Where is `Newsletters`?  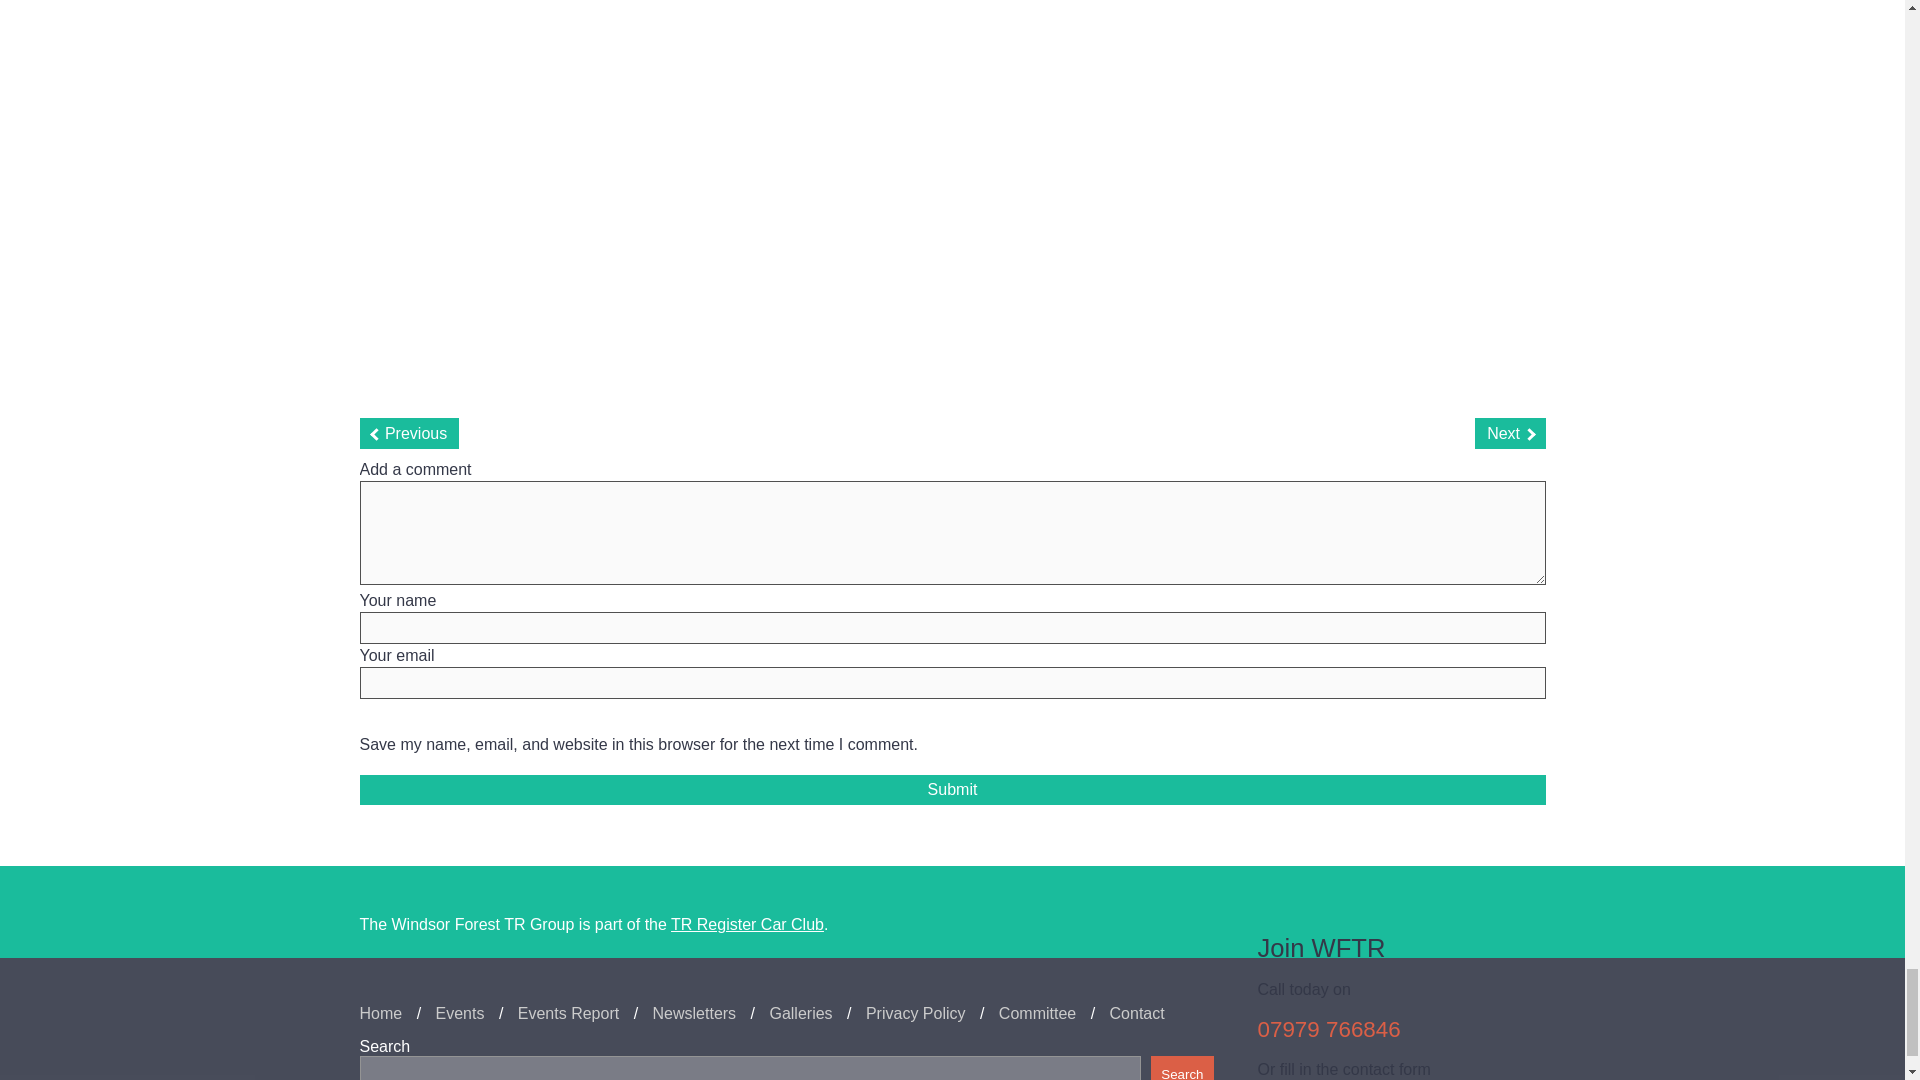 Newsletters is located at coordinates (694, 1014).